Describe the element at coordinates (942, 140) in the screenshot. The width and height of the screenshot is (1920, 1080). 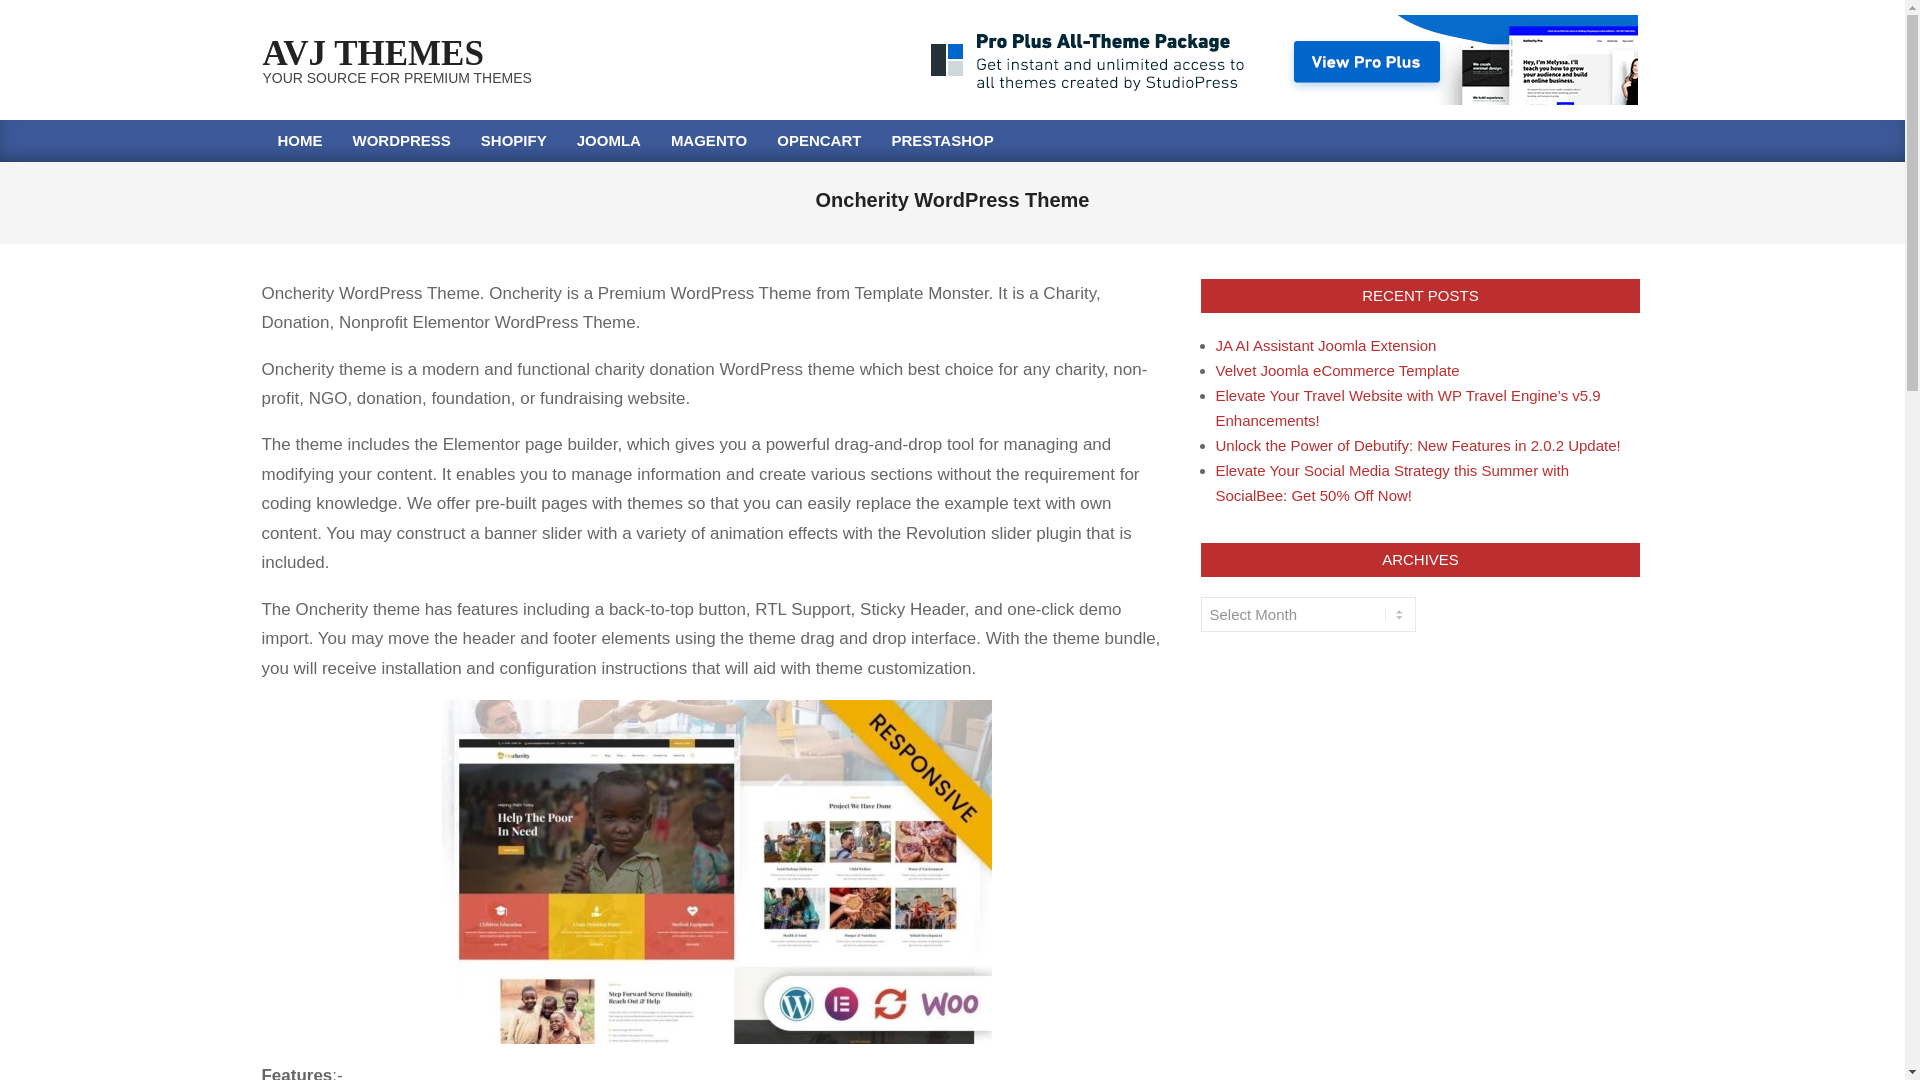
I see `PRESTASHOP` at that location.